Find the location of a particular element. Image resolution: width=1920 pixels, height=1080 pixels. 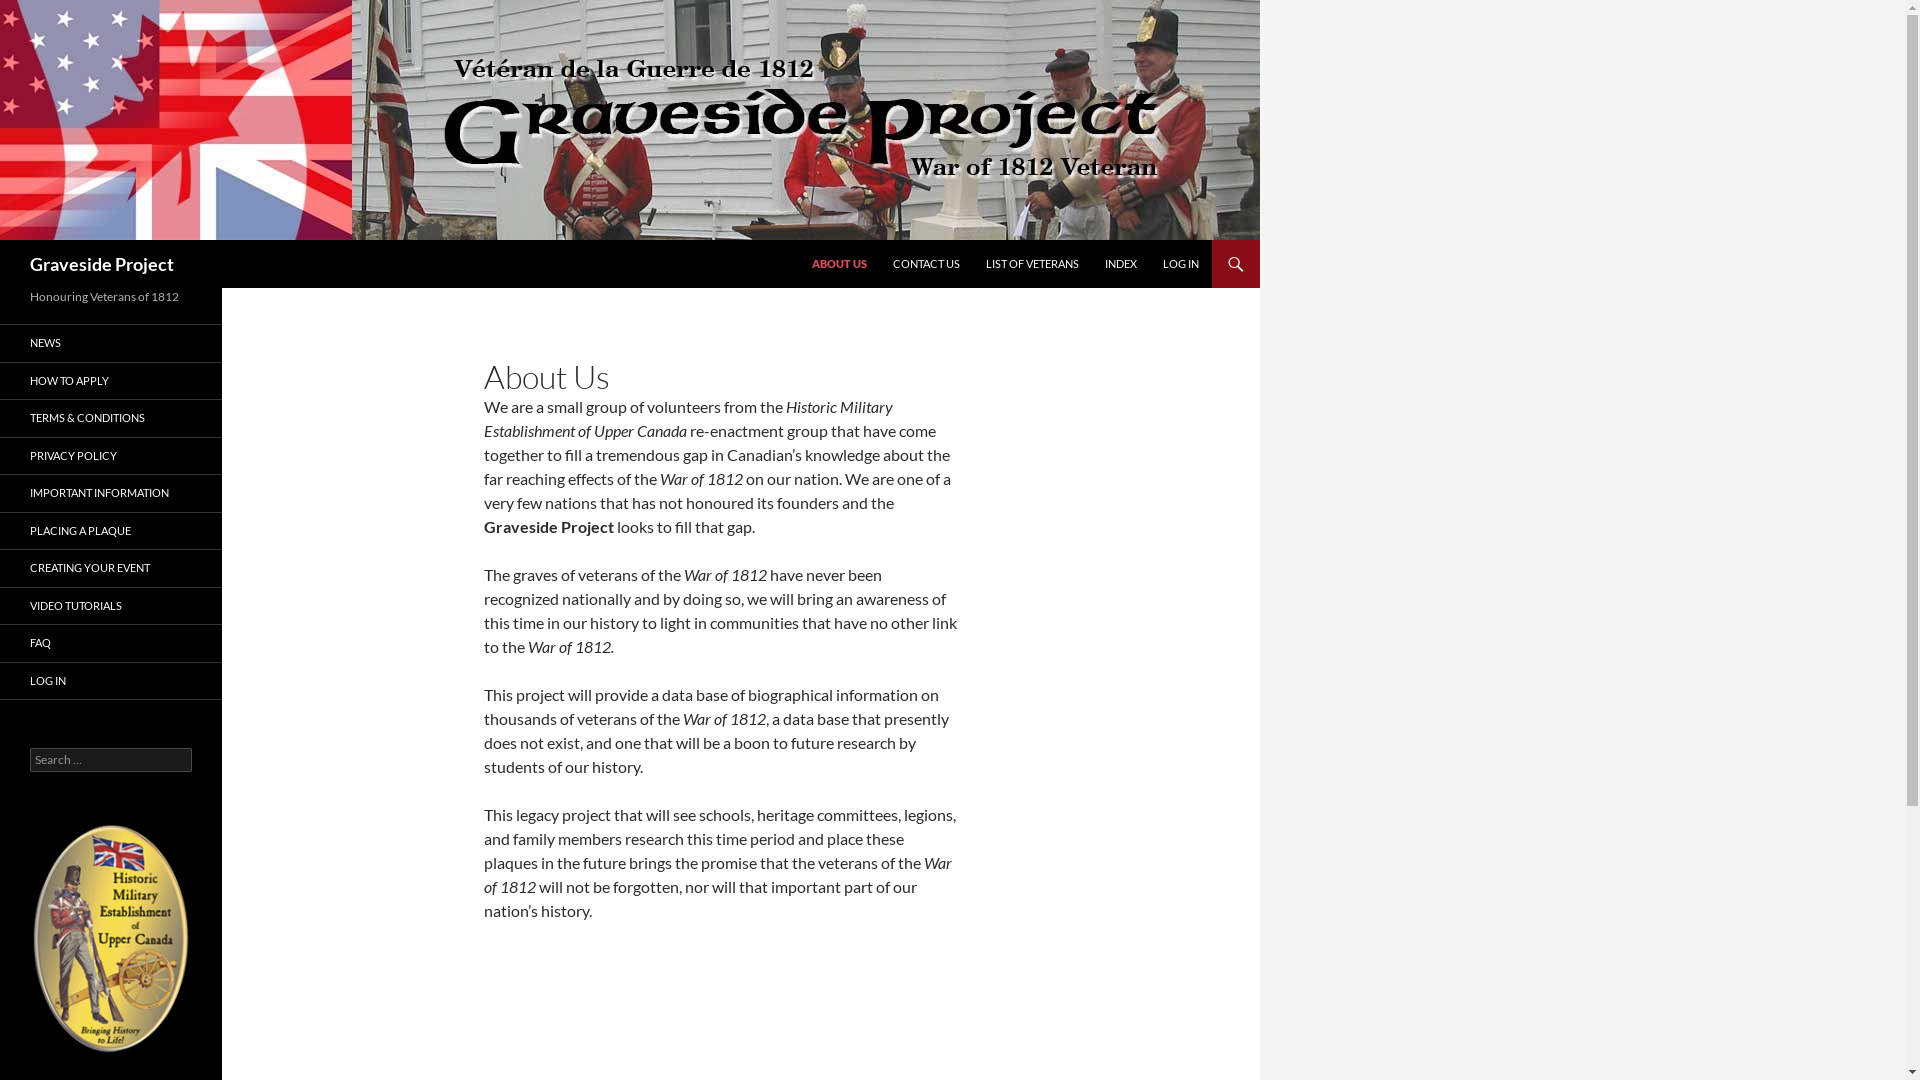

PRIVACY POLICY is located at coordinates (111, 456).